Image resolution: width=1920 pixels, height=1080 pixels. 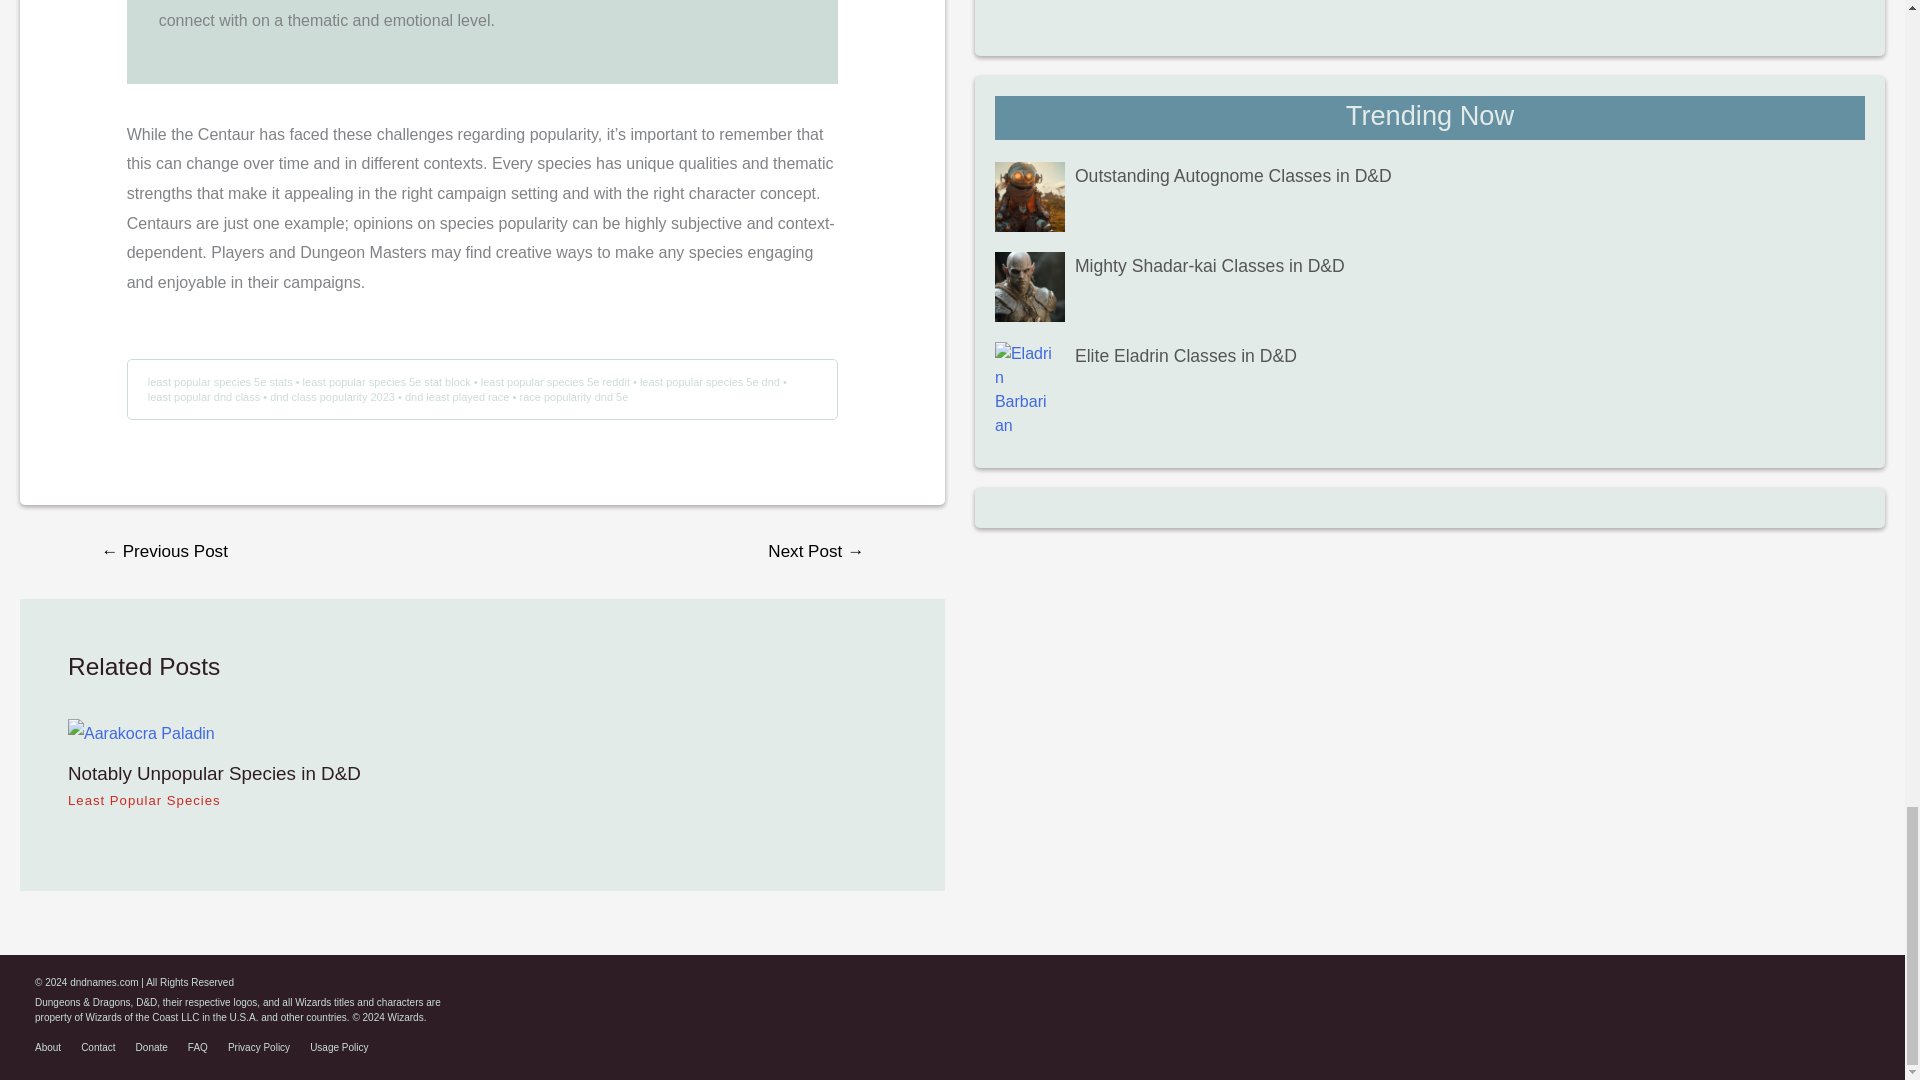 I want to click on Share to Twitter, so click(x=1730, y=998).